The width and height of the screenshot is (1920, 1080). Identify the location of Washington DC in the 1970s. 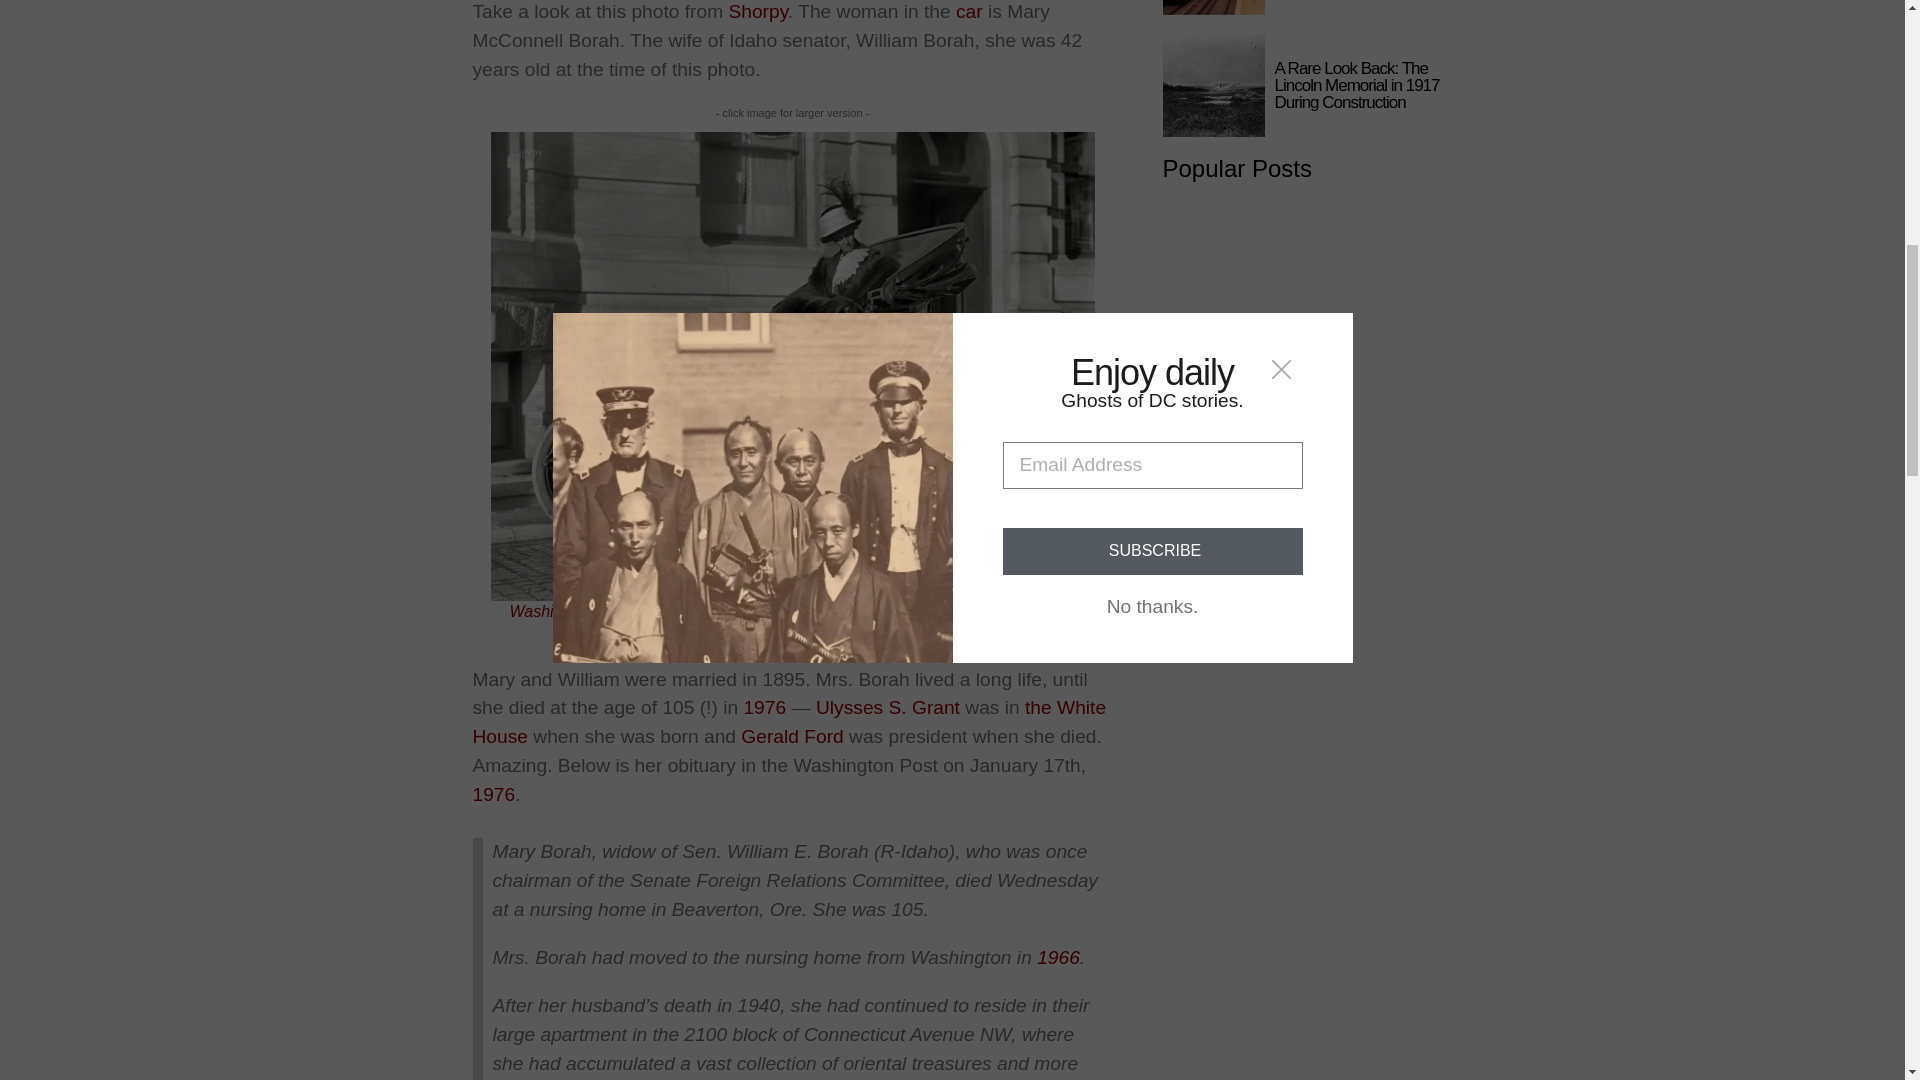
(493, 794).